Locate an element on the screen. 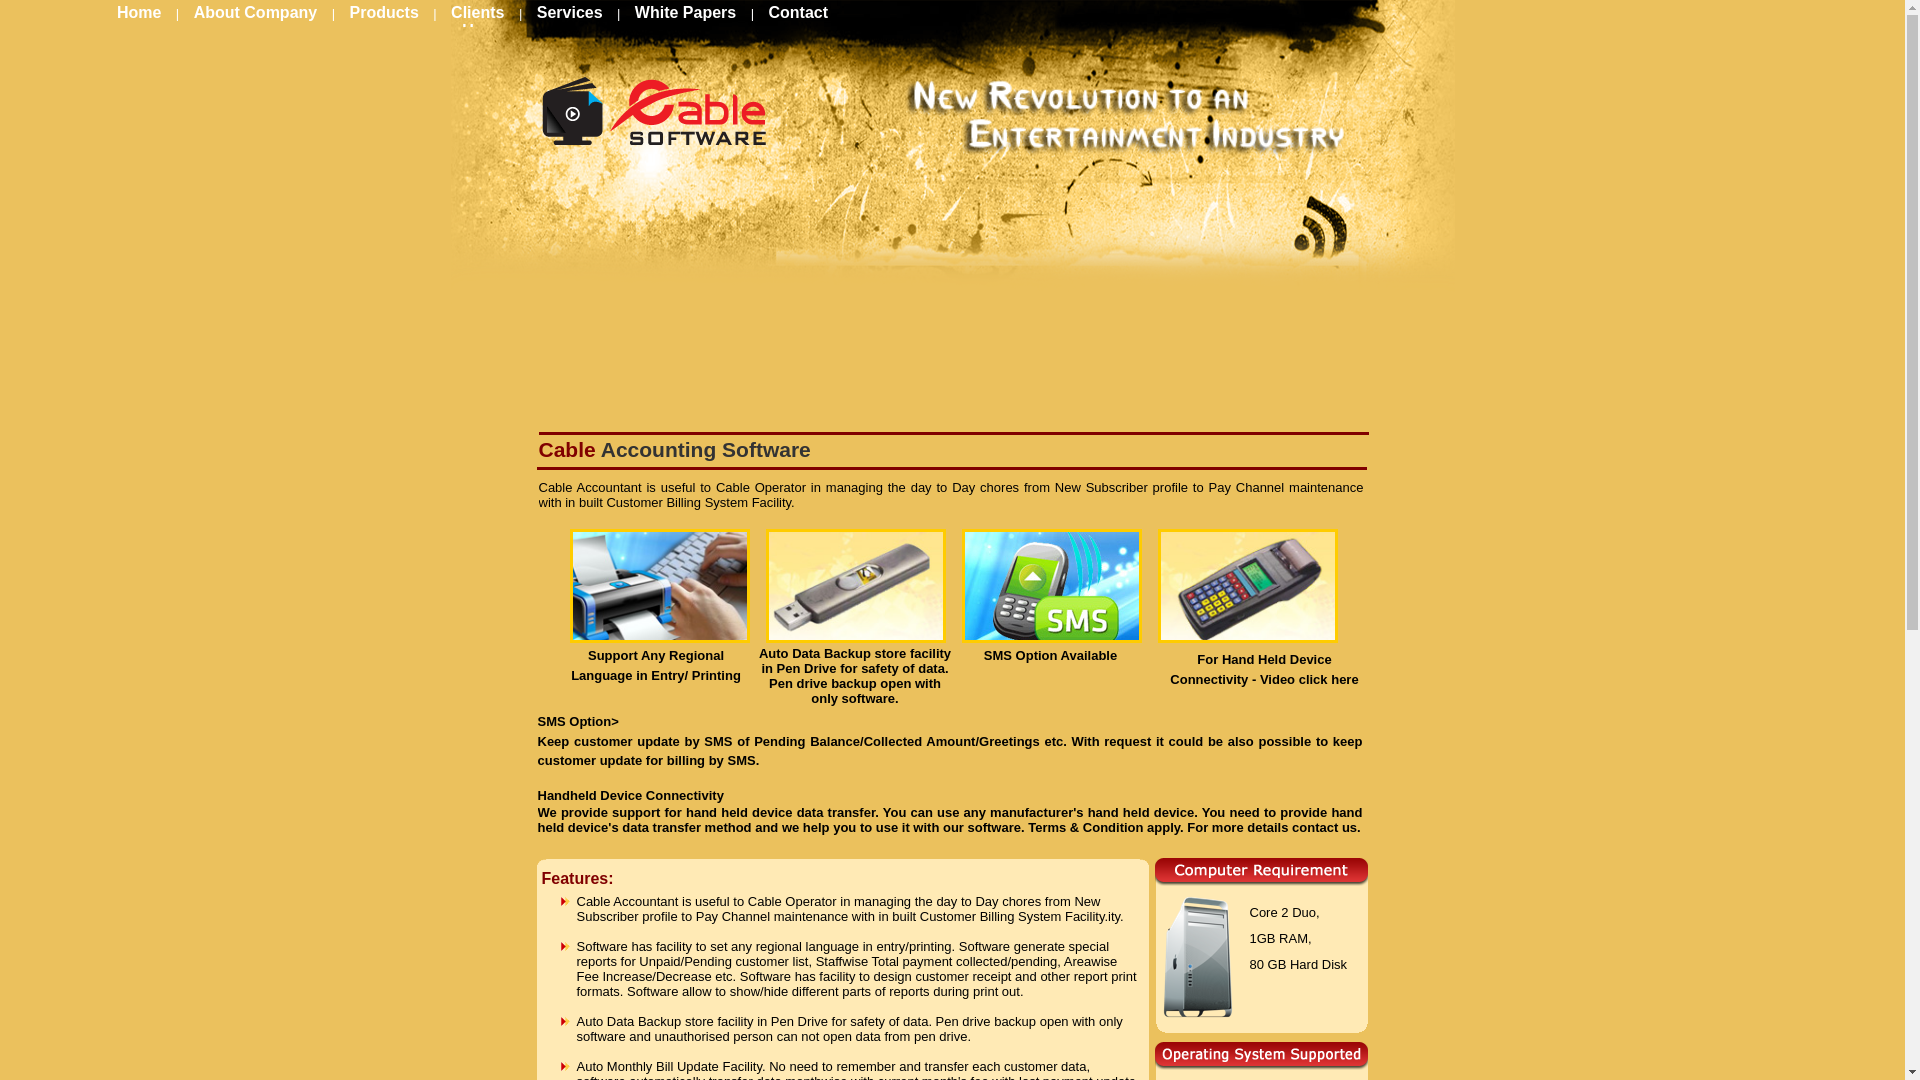 The height and width of the screenshot is (1080, 1920). White Papers is located at coordinates (685, 12).